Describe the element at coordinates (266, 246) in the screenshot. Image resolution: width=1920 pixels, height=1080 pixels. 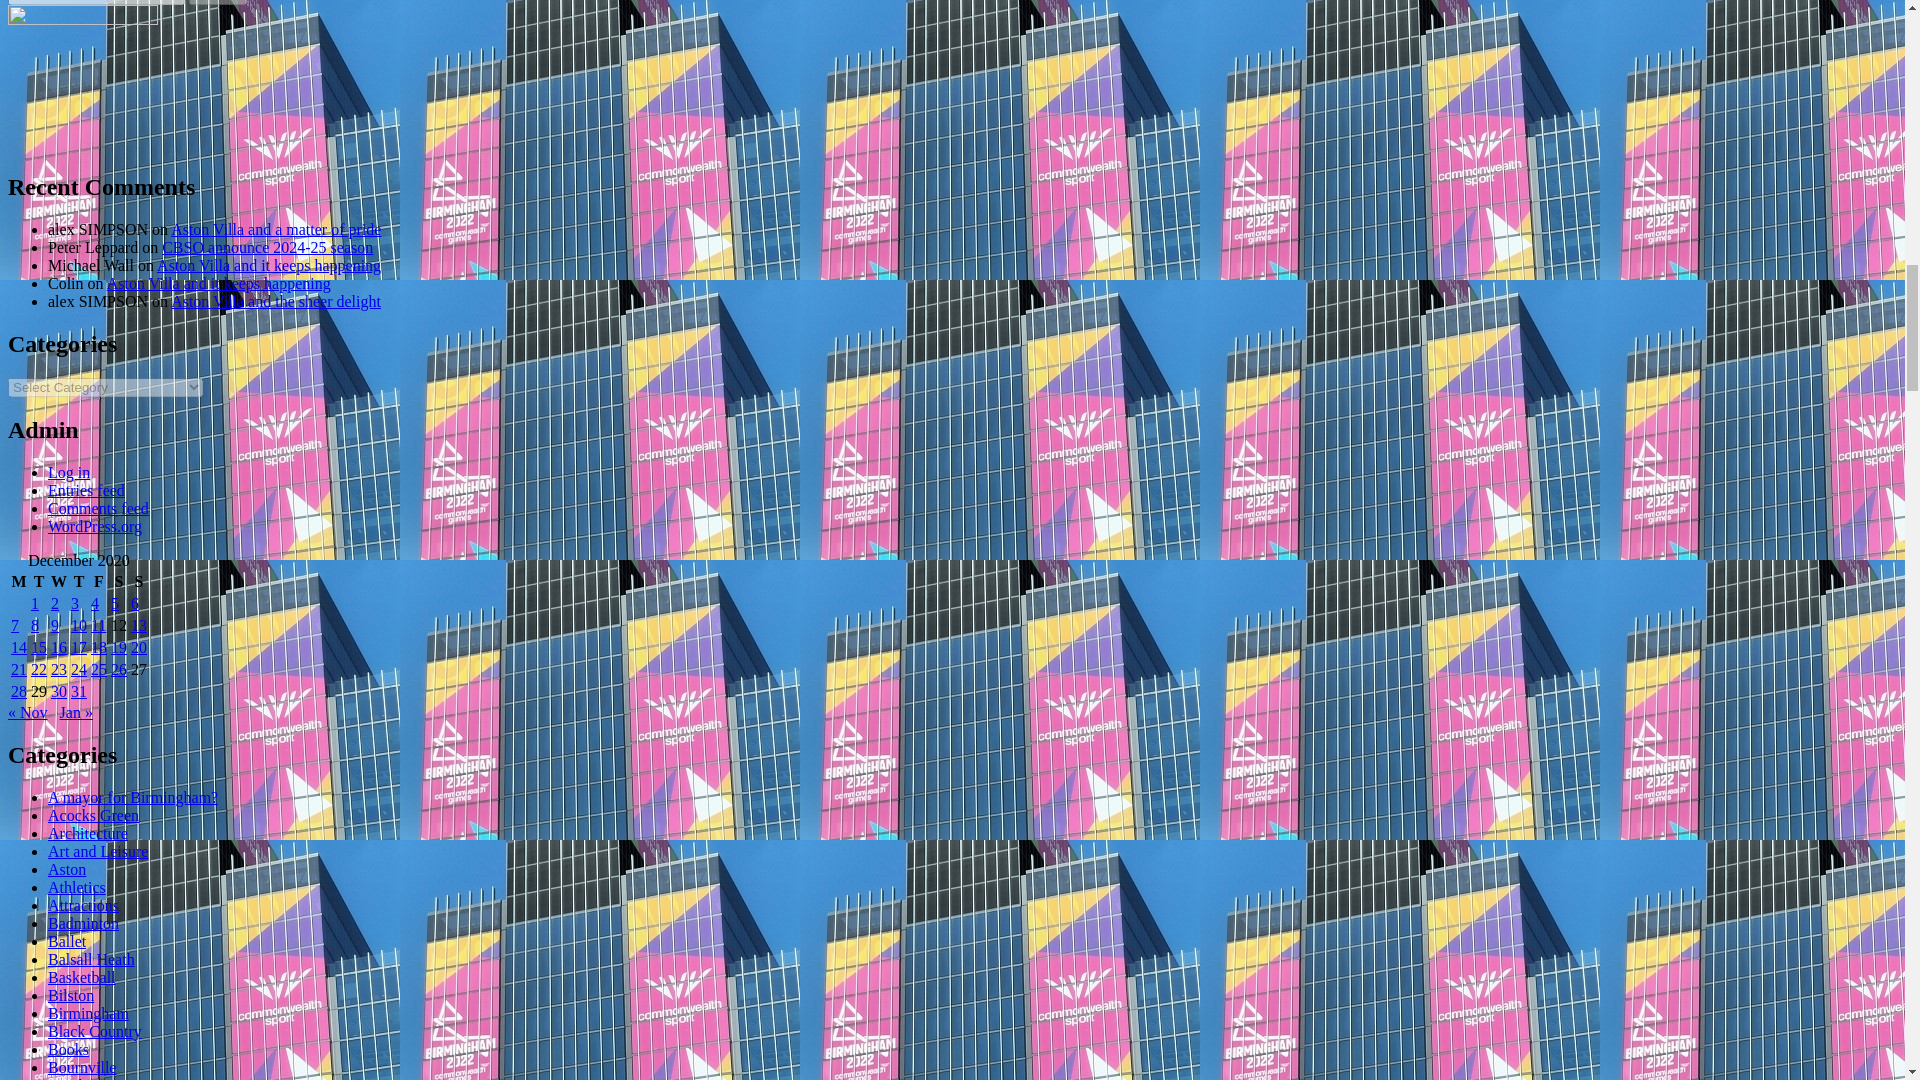
I see `CBSO announce 2024-25 season` at that location.